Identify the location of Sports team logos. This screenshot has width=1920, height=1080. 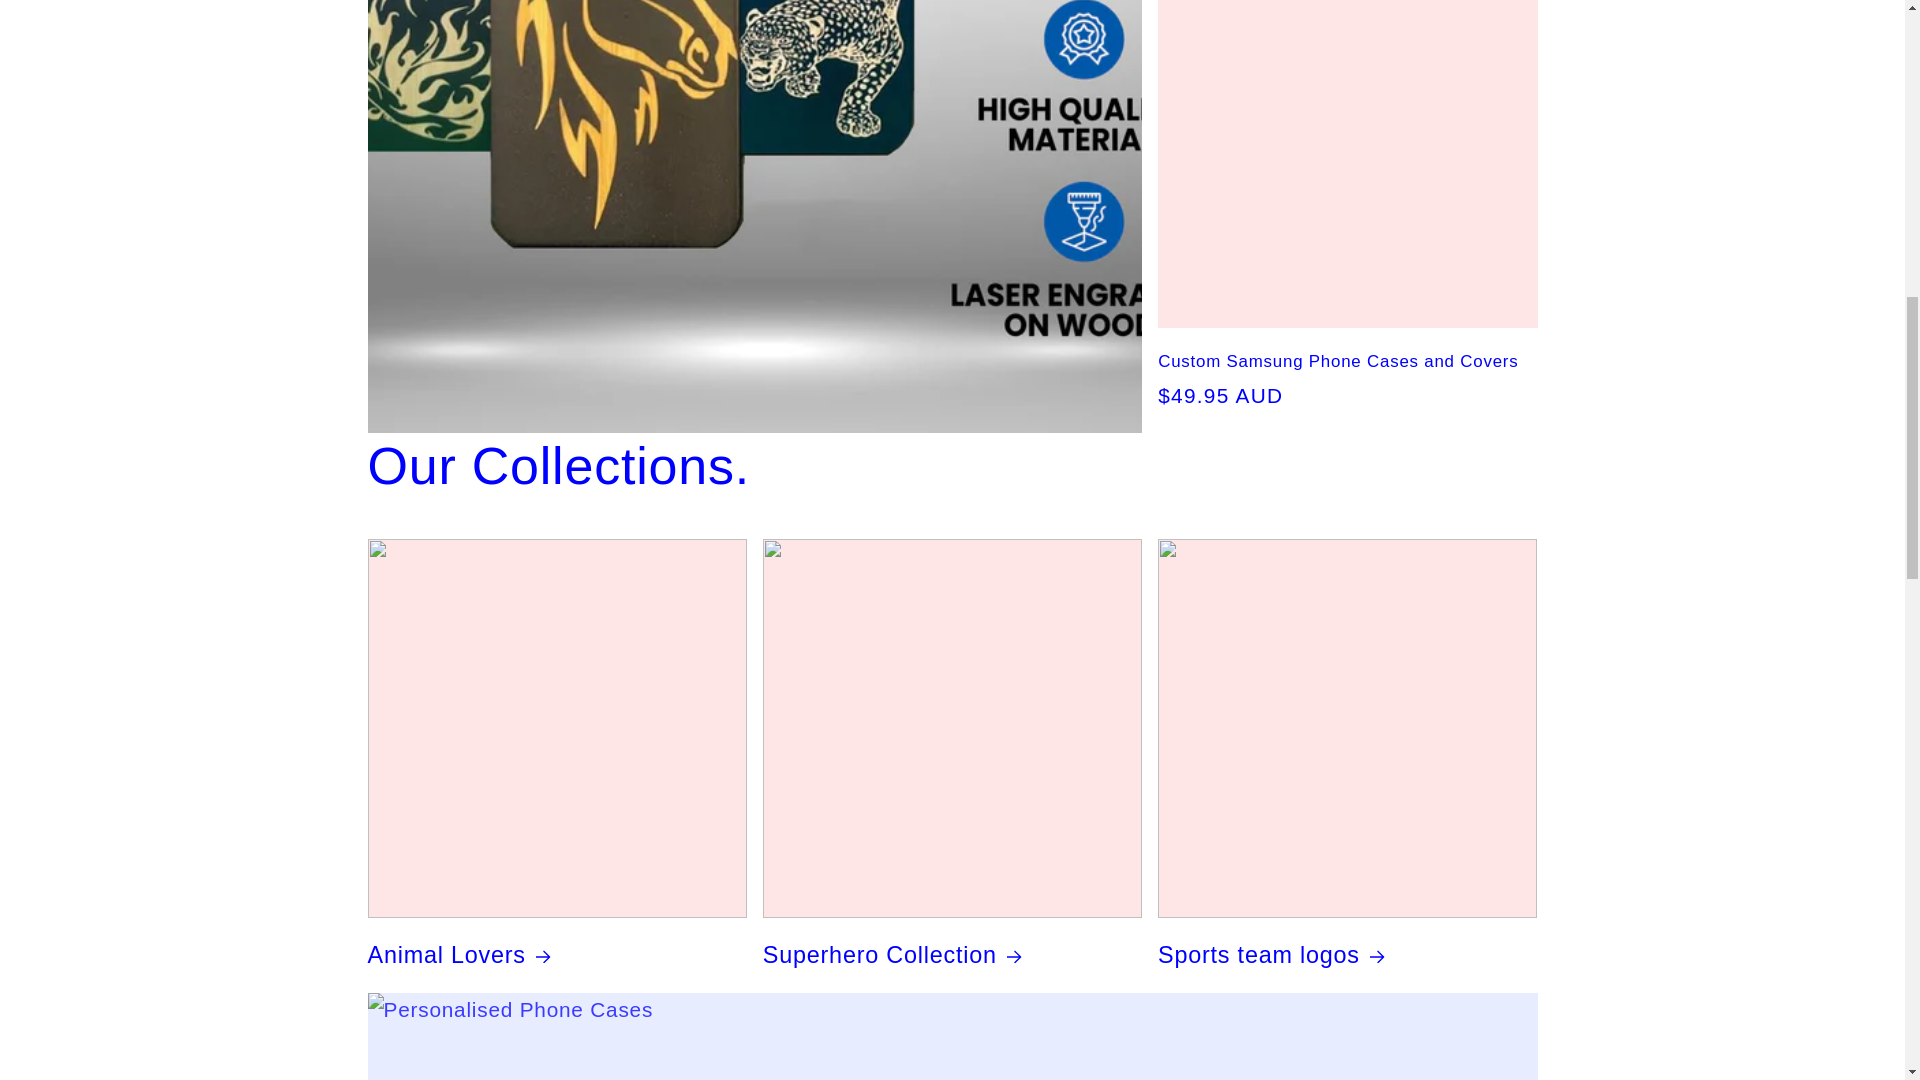
(1347, 954).